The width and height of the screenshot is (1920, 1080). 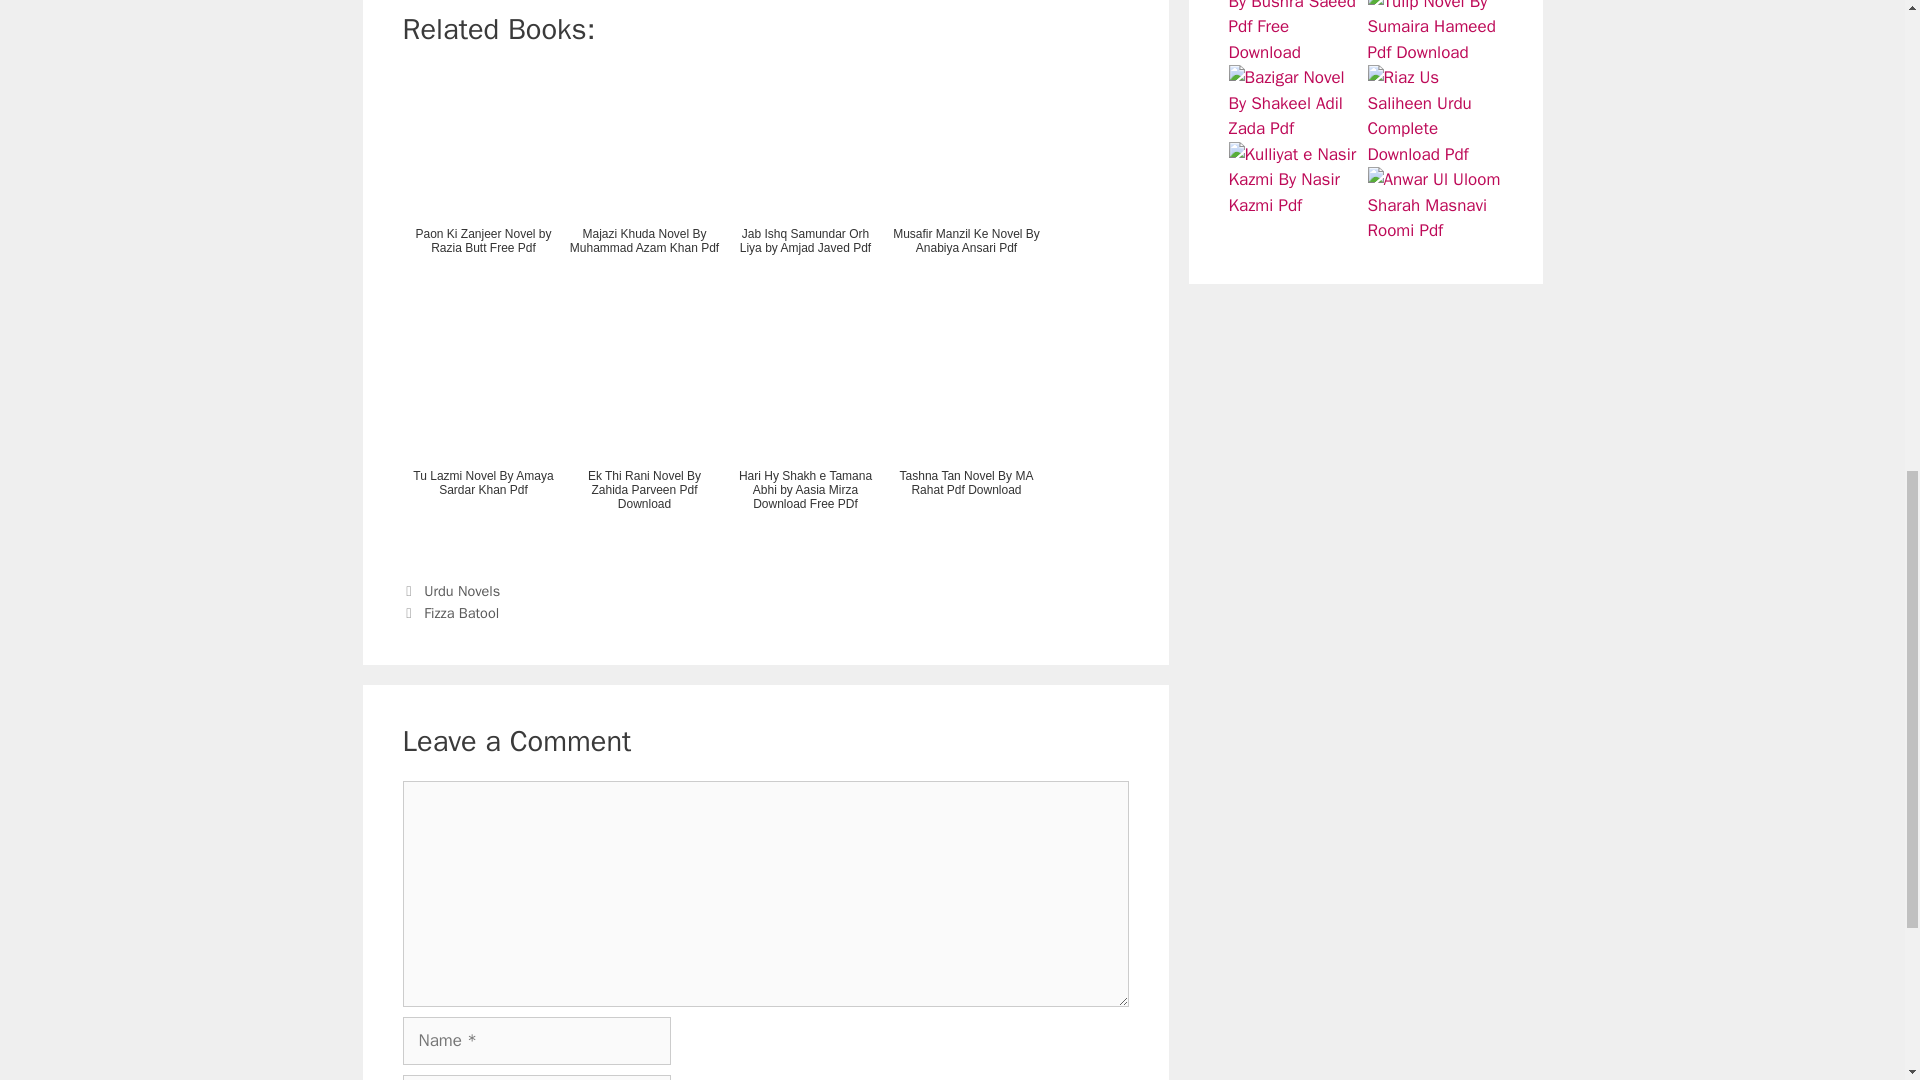 What do you see at coordinates (1296, 32) in the screenshot?
I see `Safal Gar Novel By Bushra Saeed Pdf Free Download` at bounding box center [1296, 32].